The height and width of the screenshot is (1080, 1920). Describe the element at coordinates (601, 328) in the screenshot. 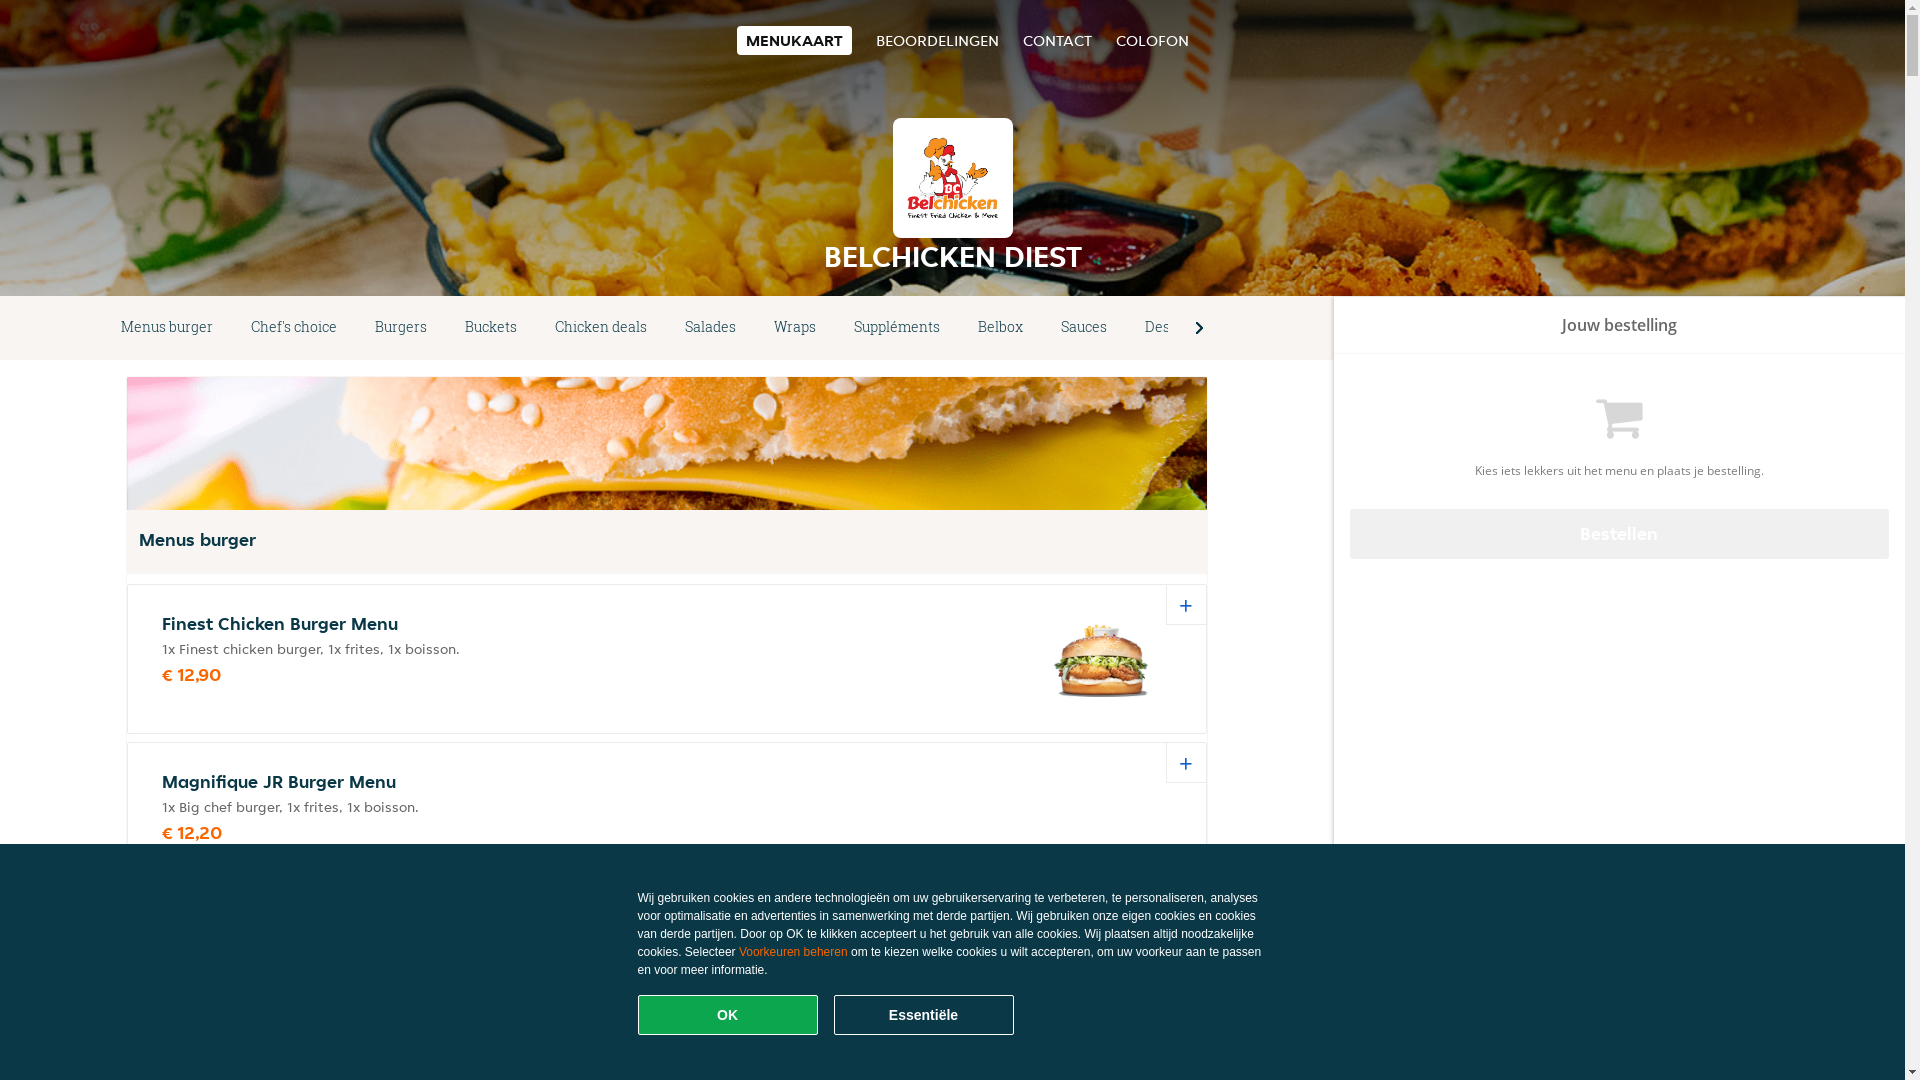

I see `Chicken deals` at that location.